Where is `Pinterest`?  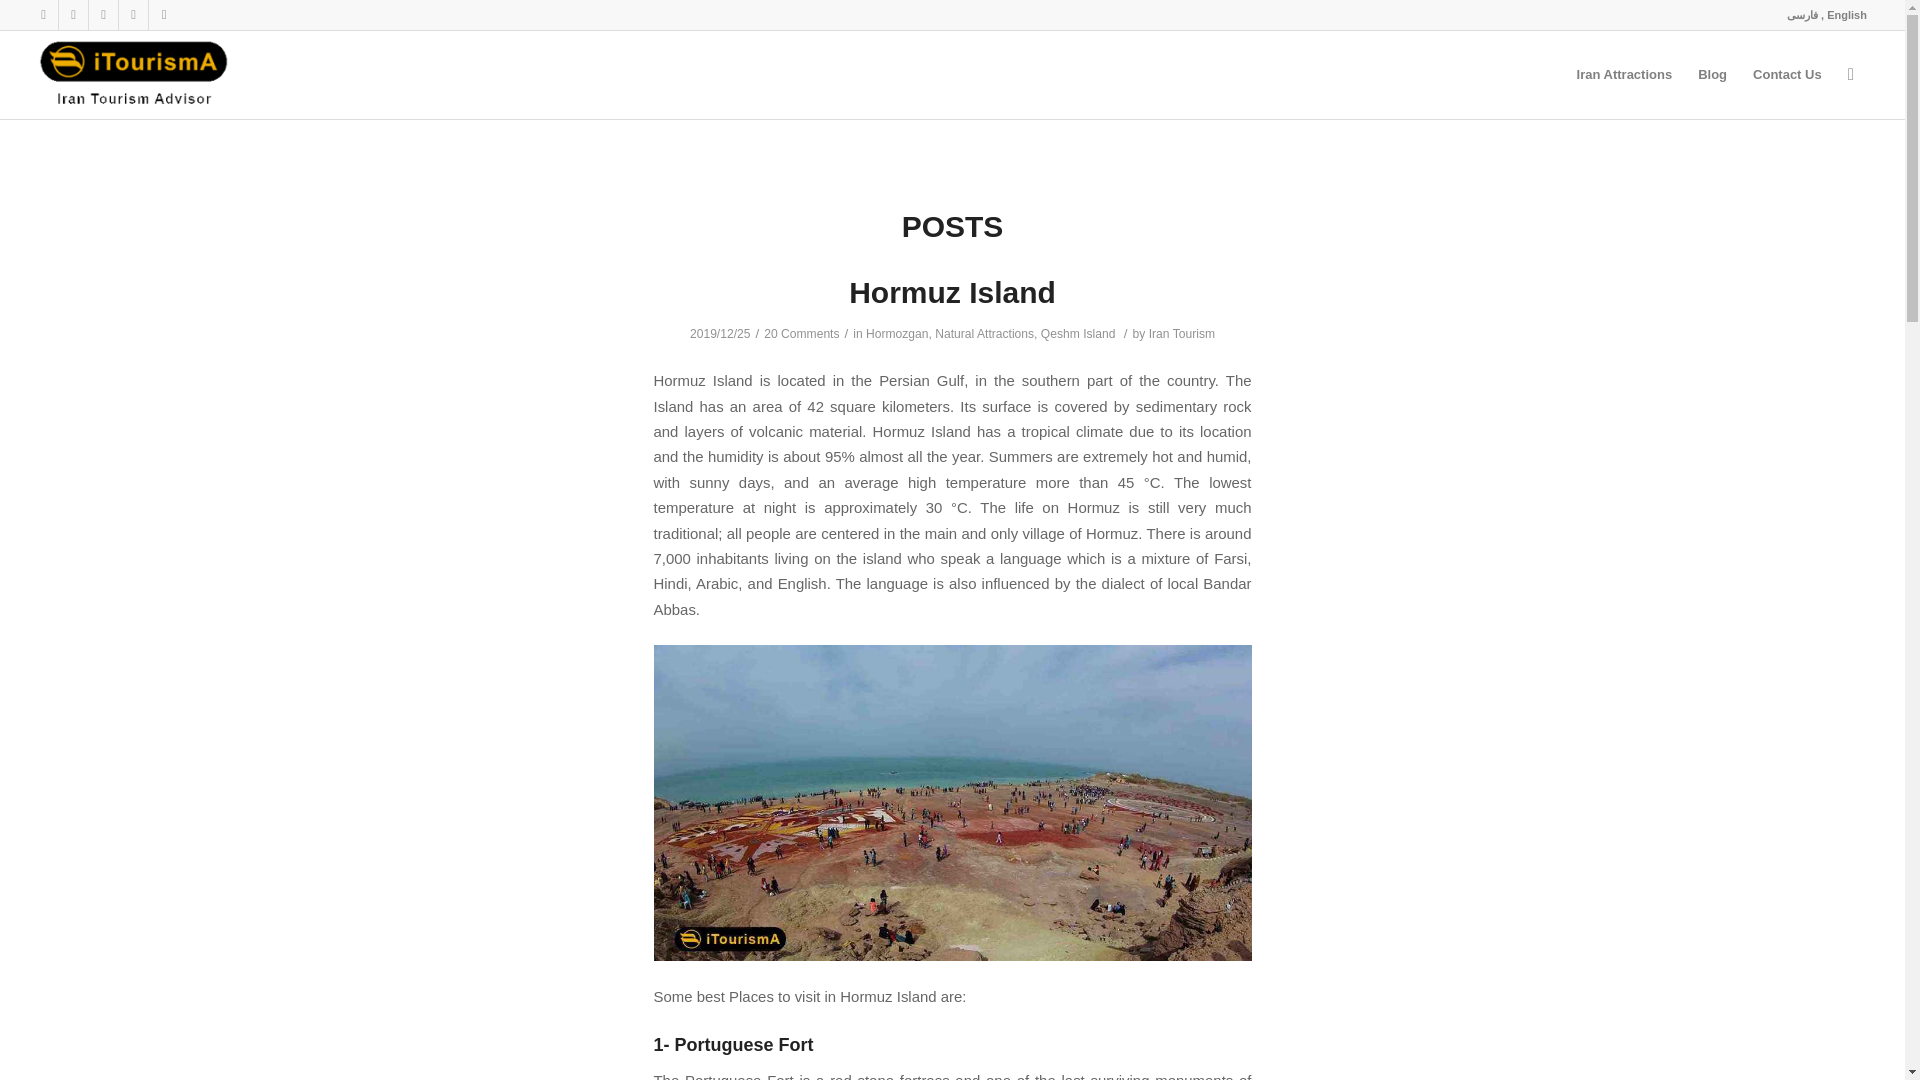
Pinterest is located at coordinates (74, 15).